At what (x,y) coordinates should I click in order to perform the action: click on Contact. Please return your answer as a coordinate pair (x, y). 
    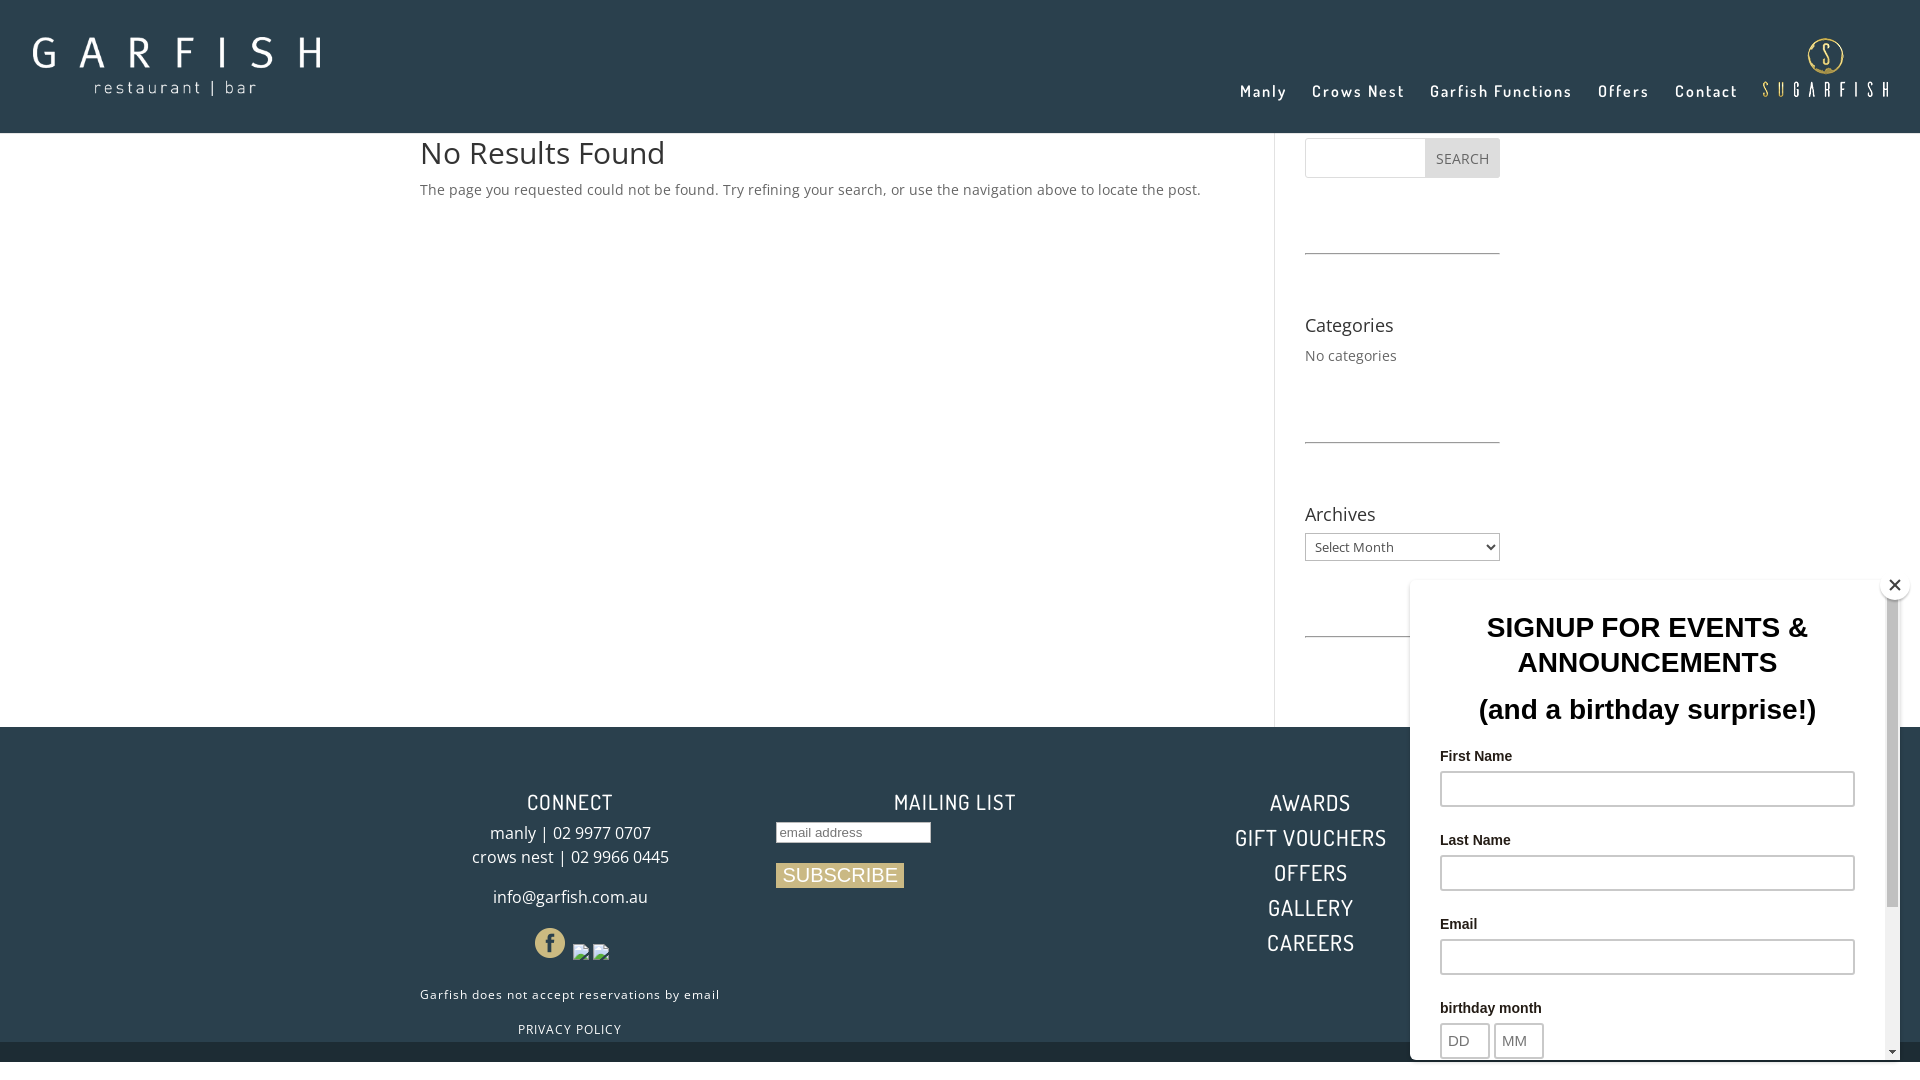
    Looking at the image, I should click on (1706, 108).